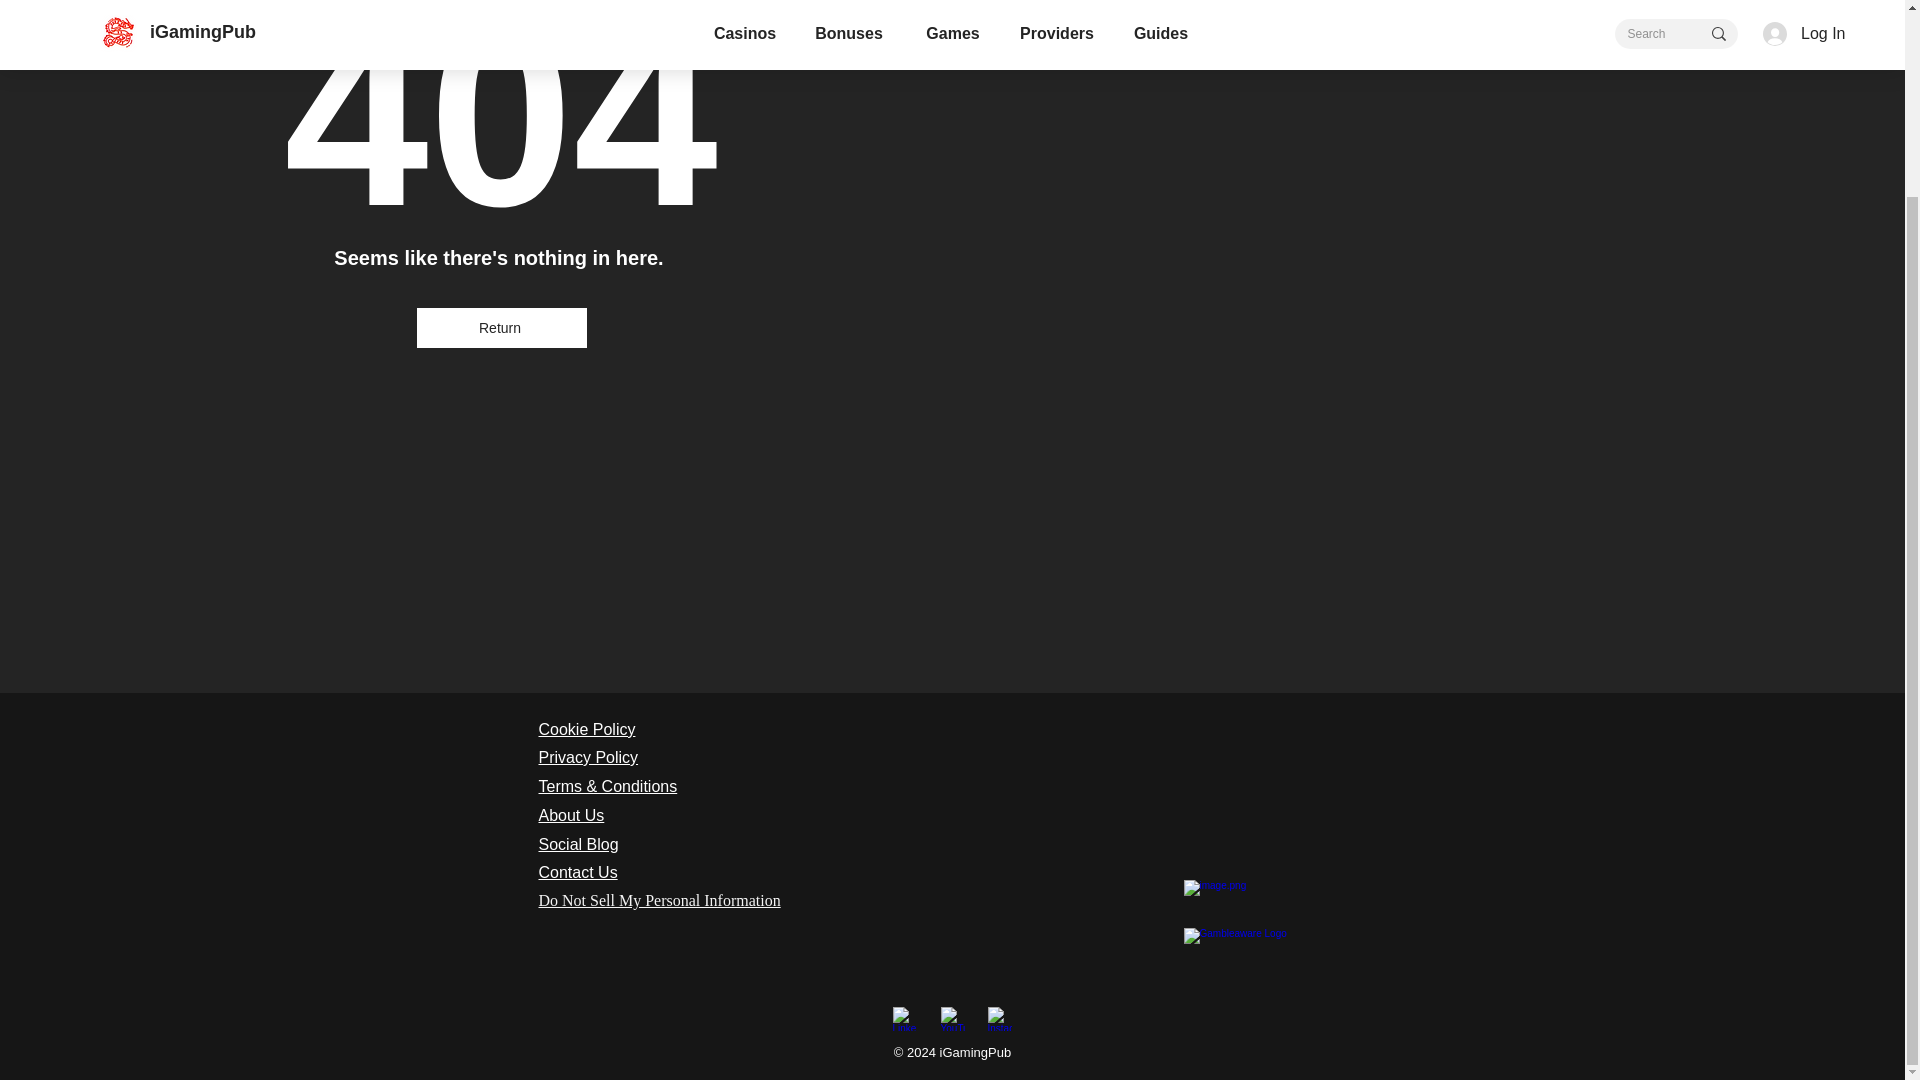 The image size is (1920, 1080). Describe the element at coordinates (502, 327) in the screenshot. I see `Return` at that location.